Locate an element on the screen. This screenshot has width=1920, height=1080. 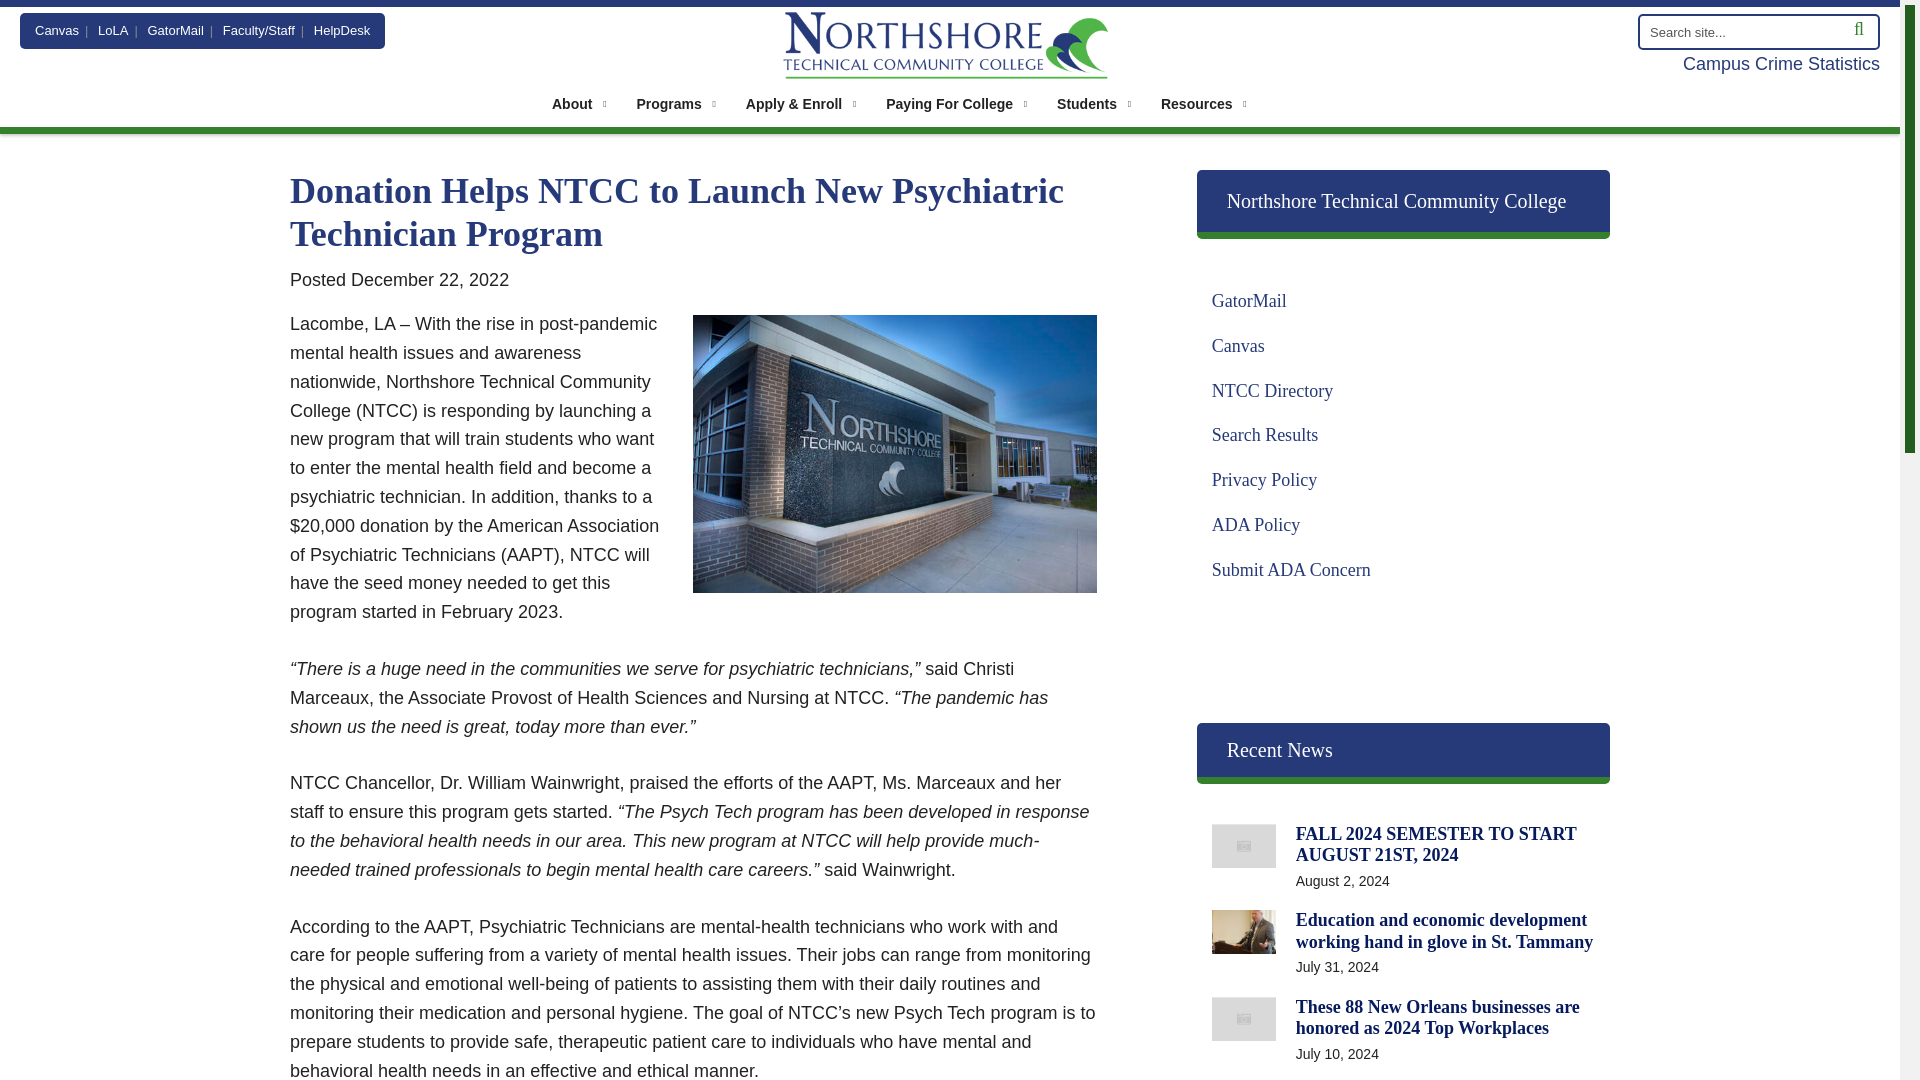
Programs is located at coordinates (674, 103).